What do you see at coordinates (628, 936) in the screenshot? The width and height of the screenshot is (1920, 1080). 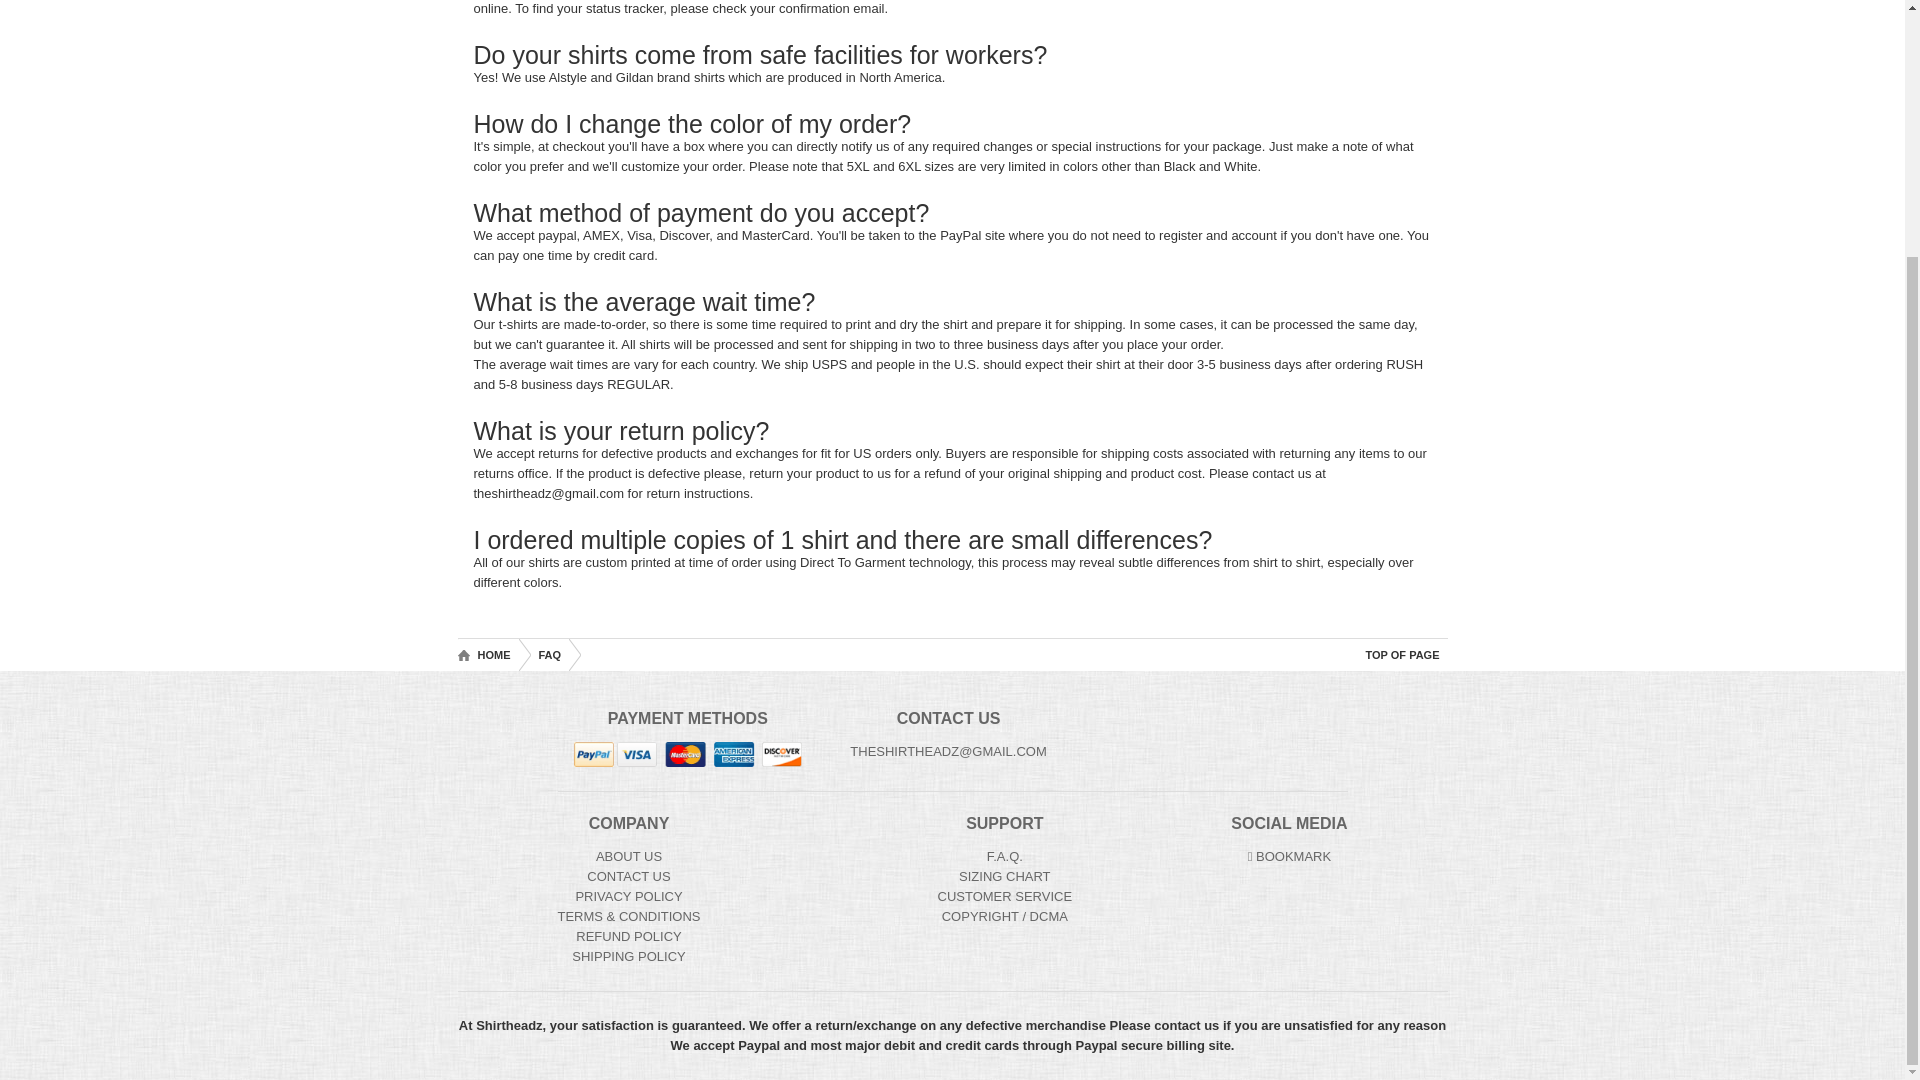 I see `REFUND POLICY` at bounding box center [628, 936].